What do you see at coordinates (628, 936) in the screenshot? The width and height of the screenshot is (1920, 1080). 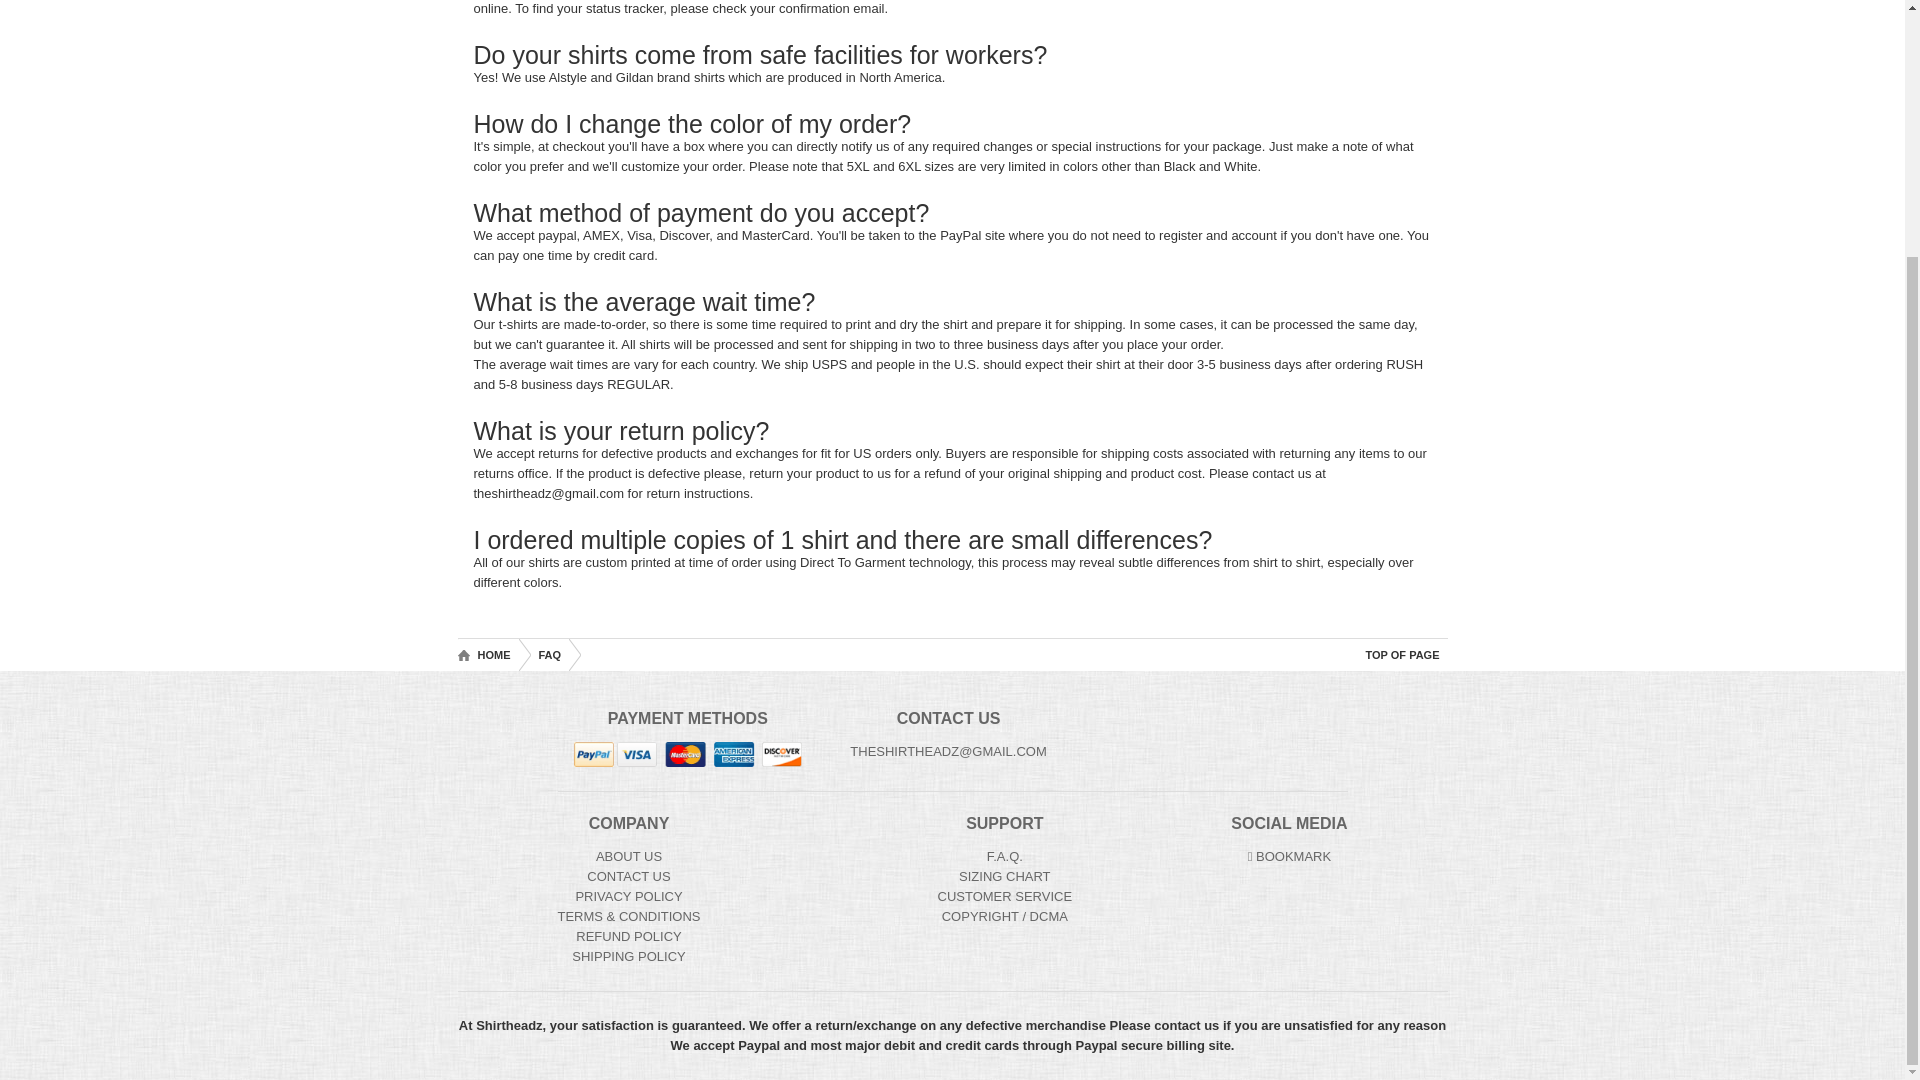 I see `REFUND POLICY` at bounding box center [628, 936].